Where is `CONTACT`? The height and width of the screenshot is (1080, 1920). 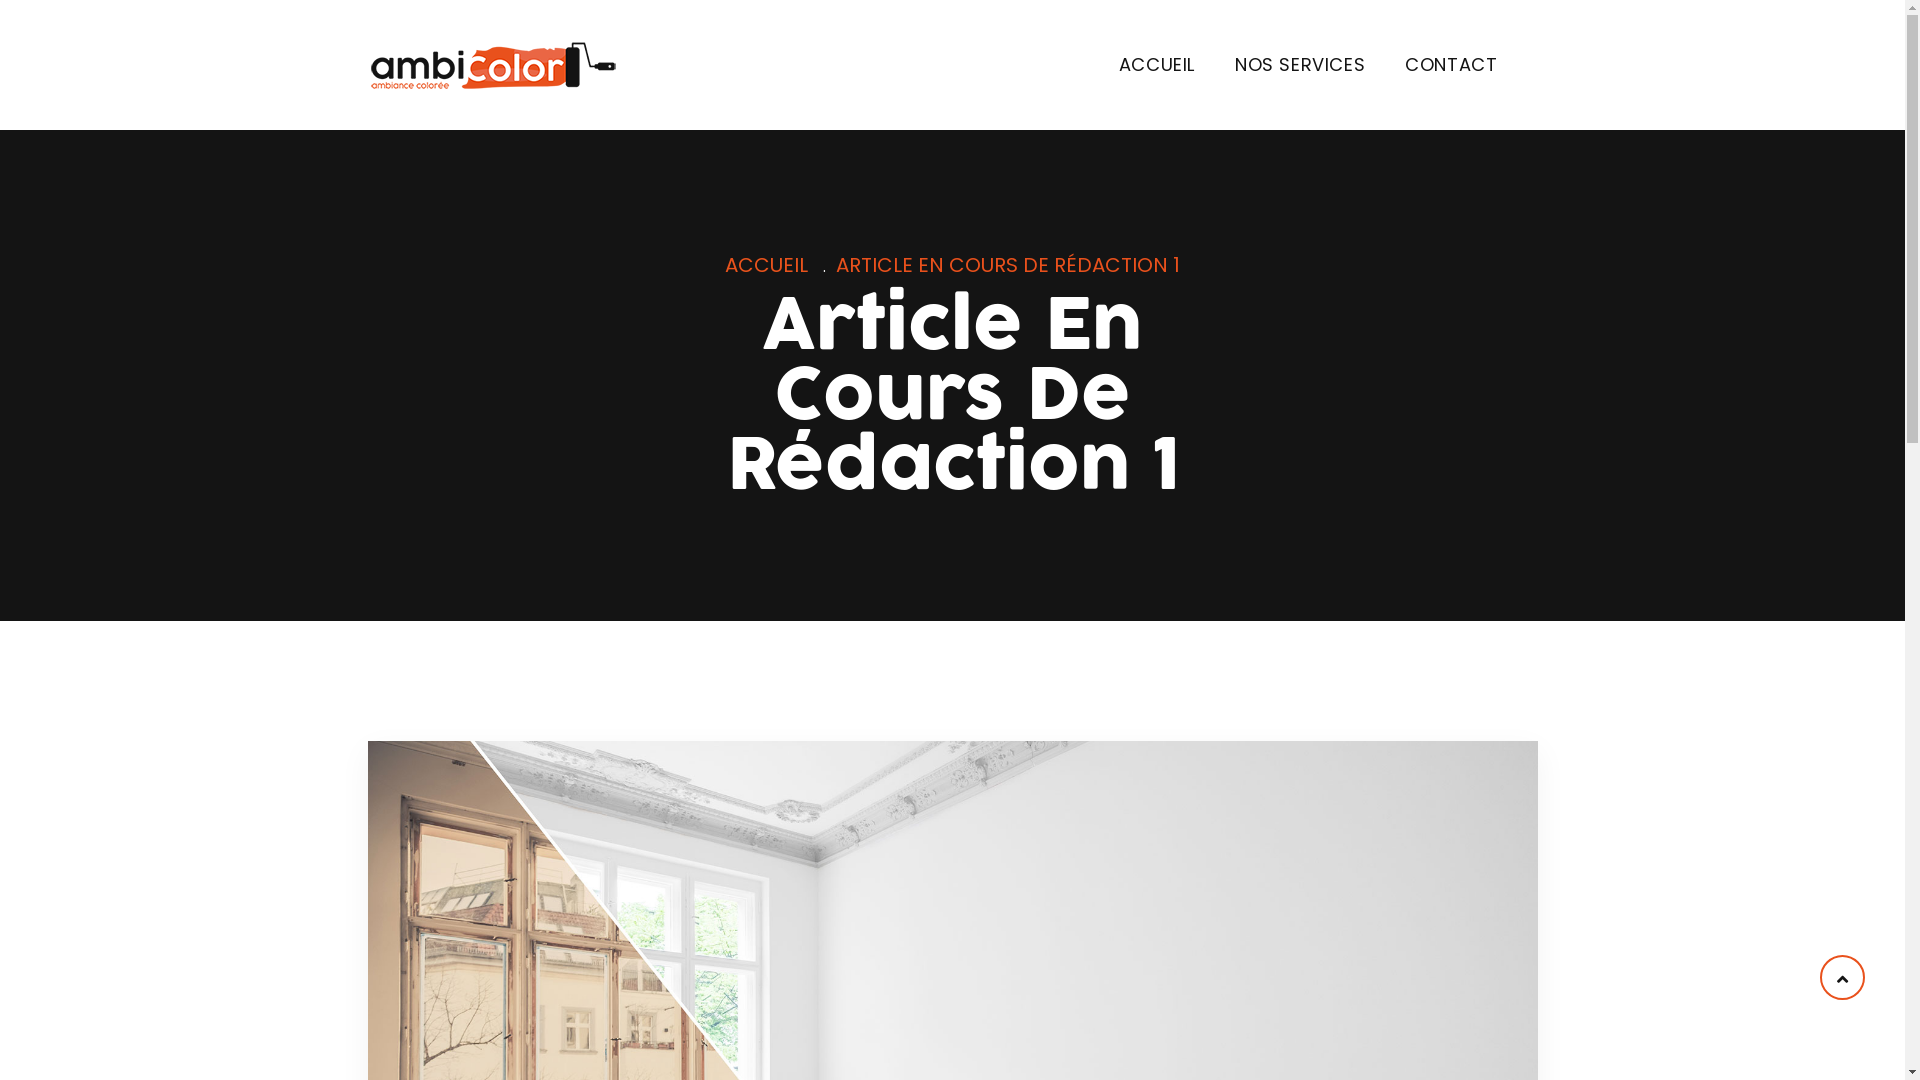 CONTACT is located at coordinates (1451, 65).